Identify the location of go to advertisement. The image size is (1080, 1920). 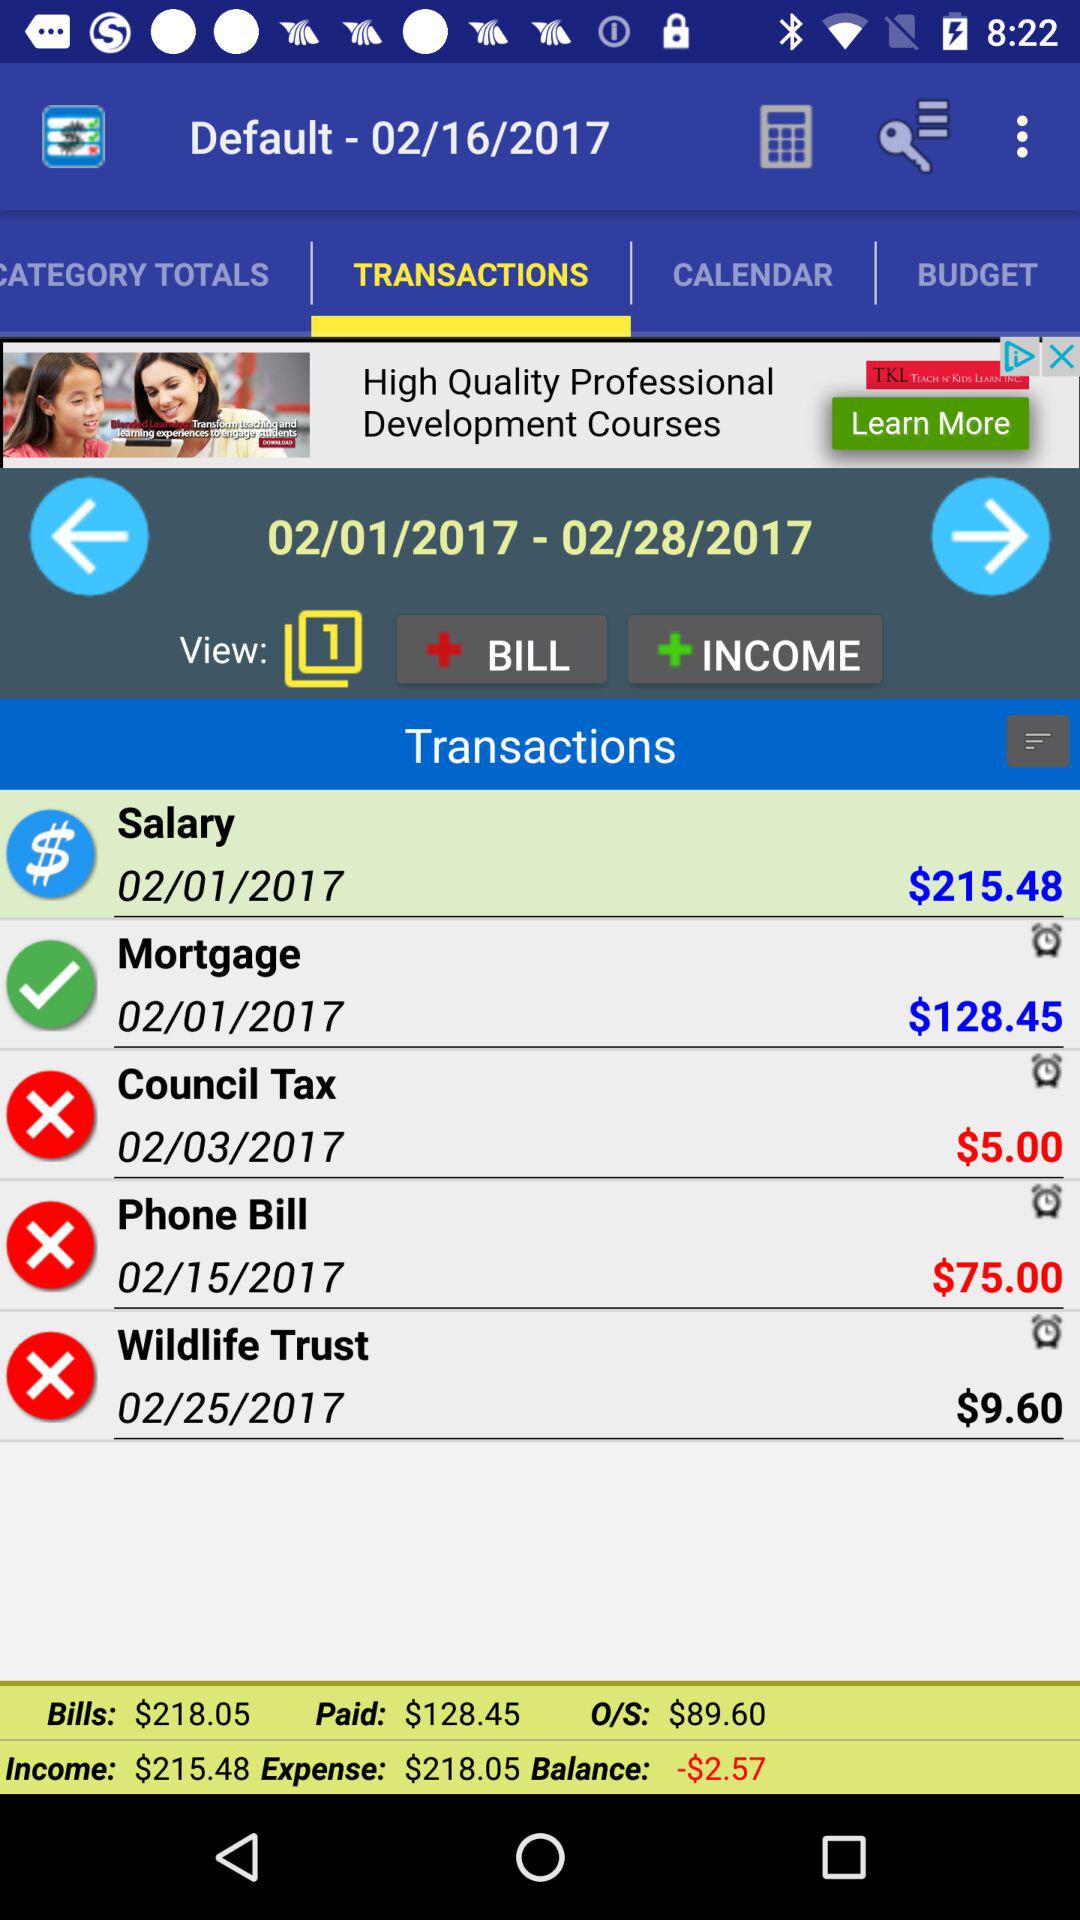
(540, 402).